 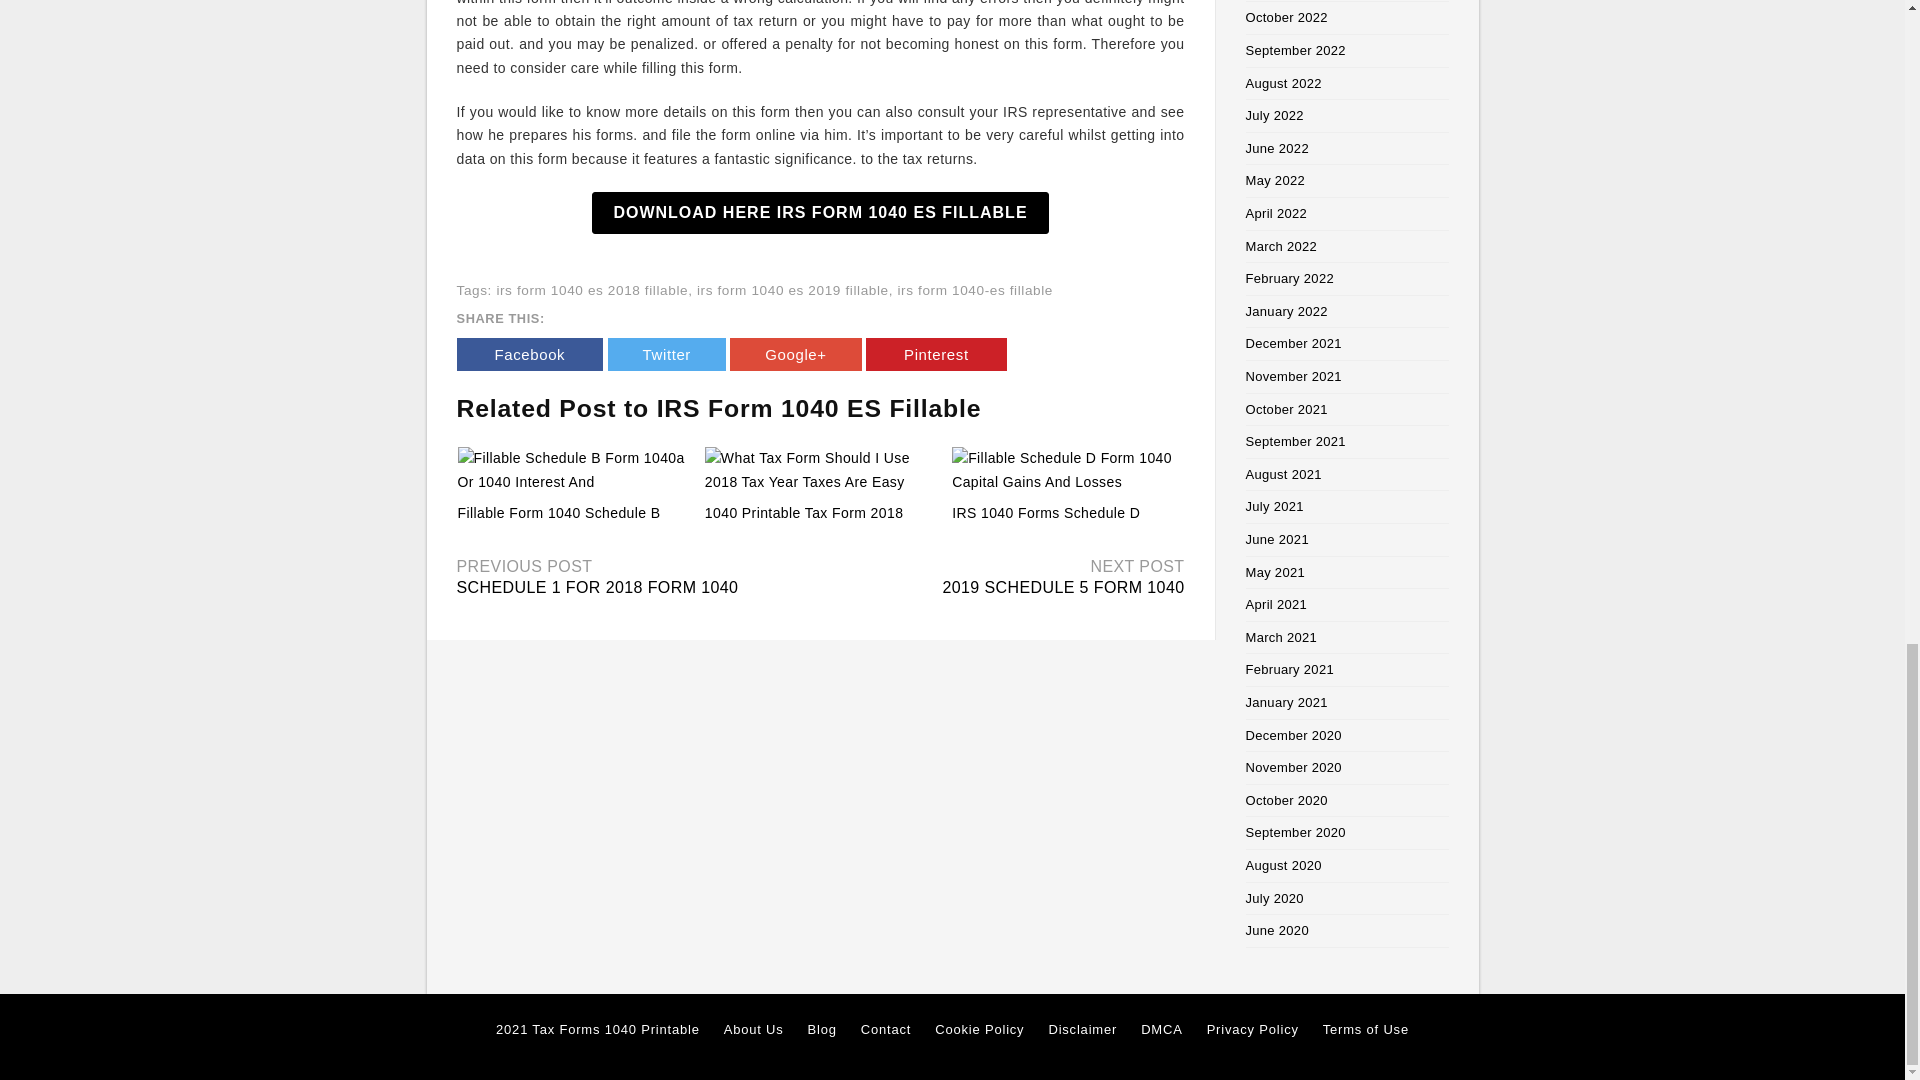 What do you see at coordinates (820, 470) in the screenshot?
I see `1040 Printable Tax Form 2018` at bounding box center [820, 470].